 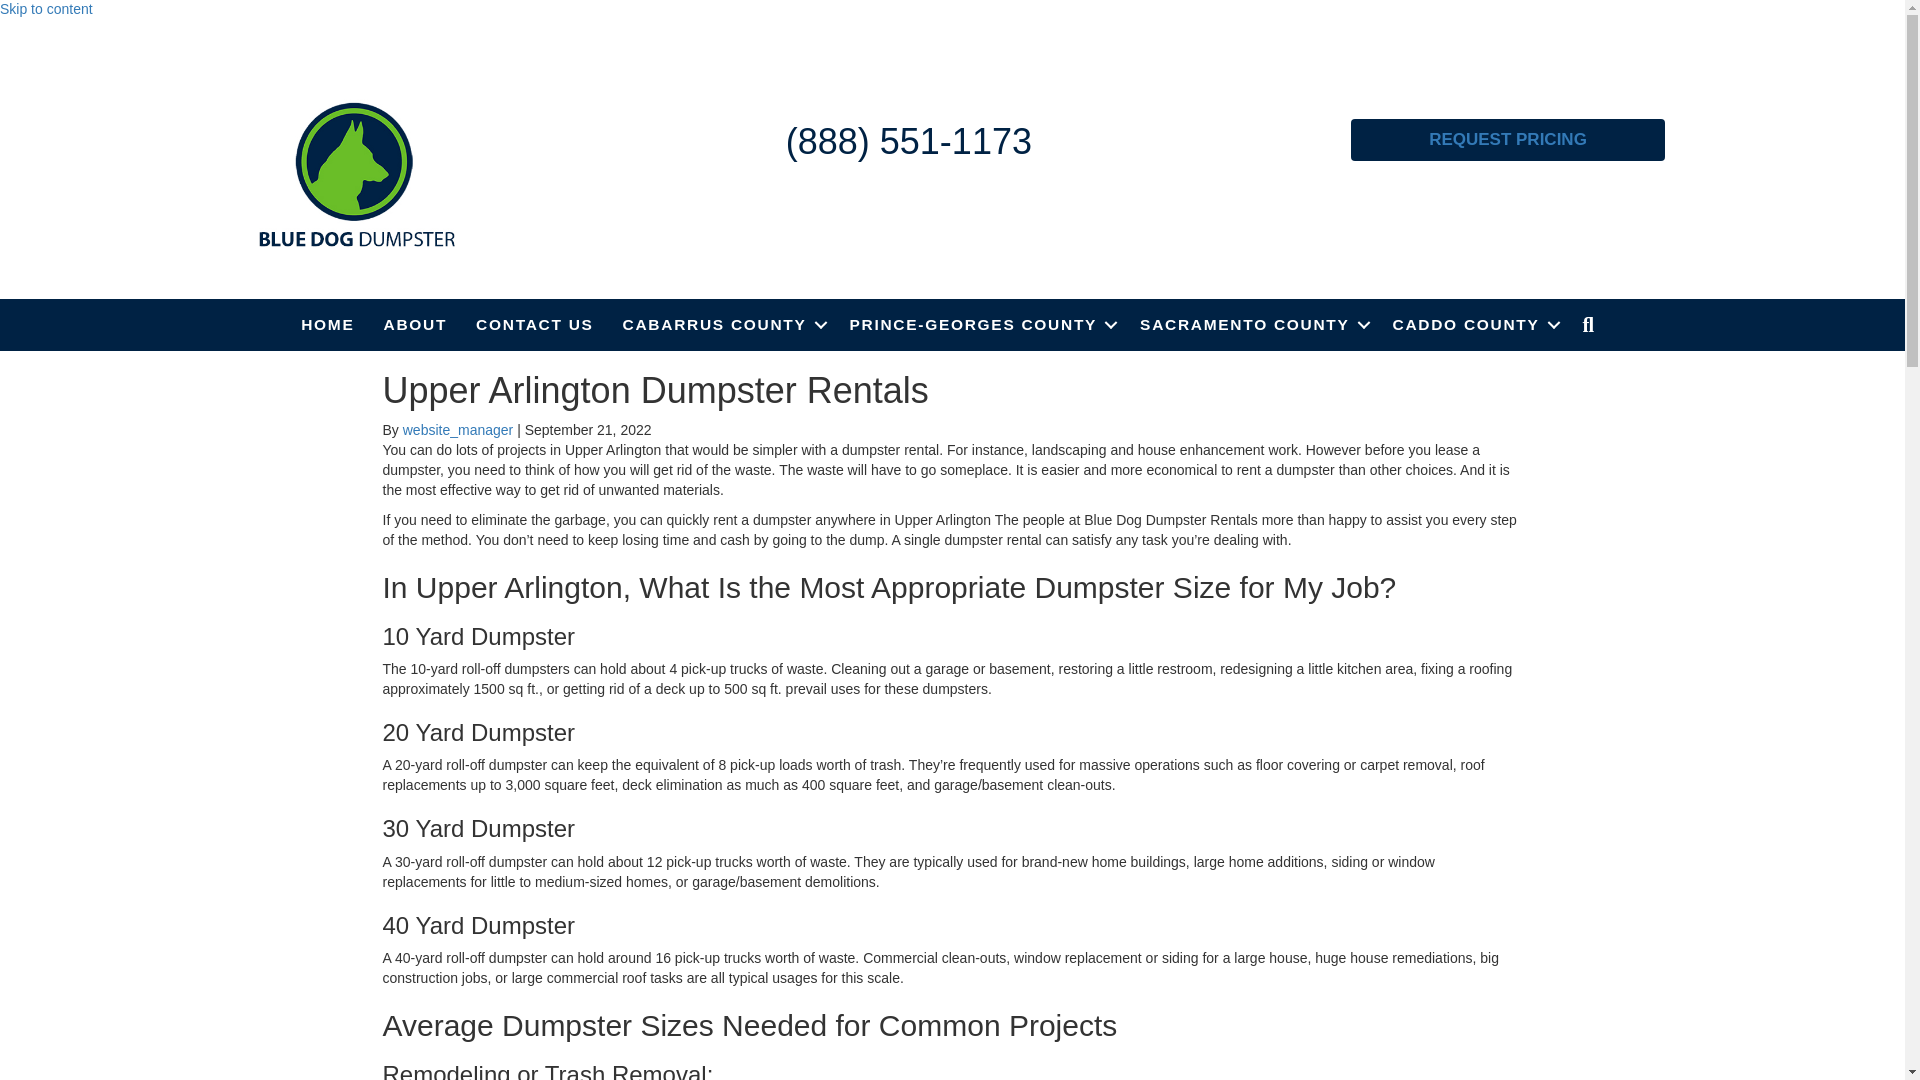 I want to click on SACRAMENTO COUNTY, so click(x=1250, y=324).